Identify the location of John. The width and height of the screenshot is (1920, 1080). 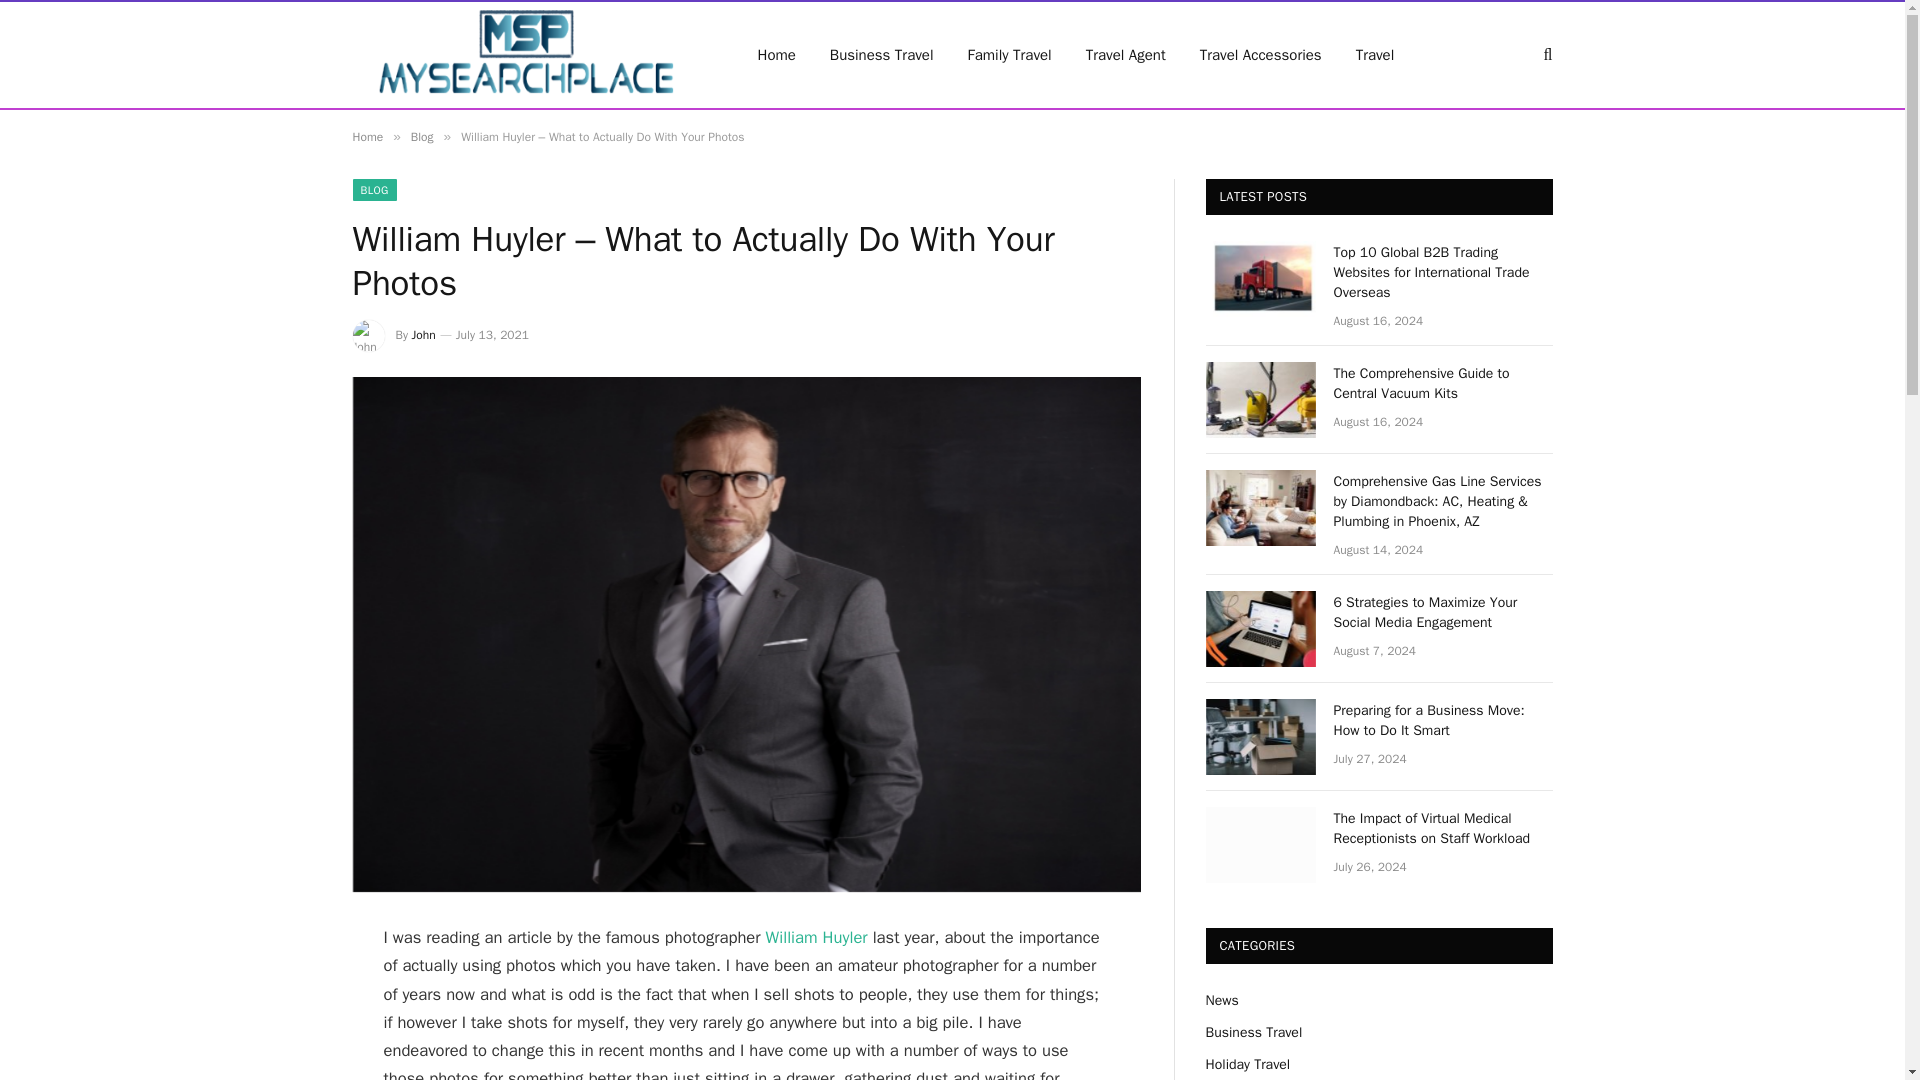
(424, 335).